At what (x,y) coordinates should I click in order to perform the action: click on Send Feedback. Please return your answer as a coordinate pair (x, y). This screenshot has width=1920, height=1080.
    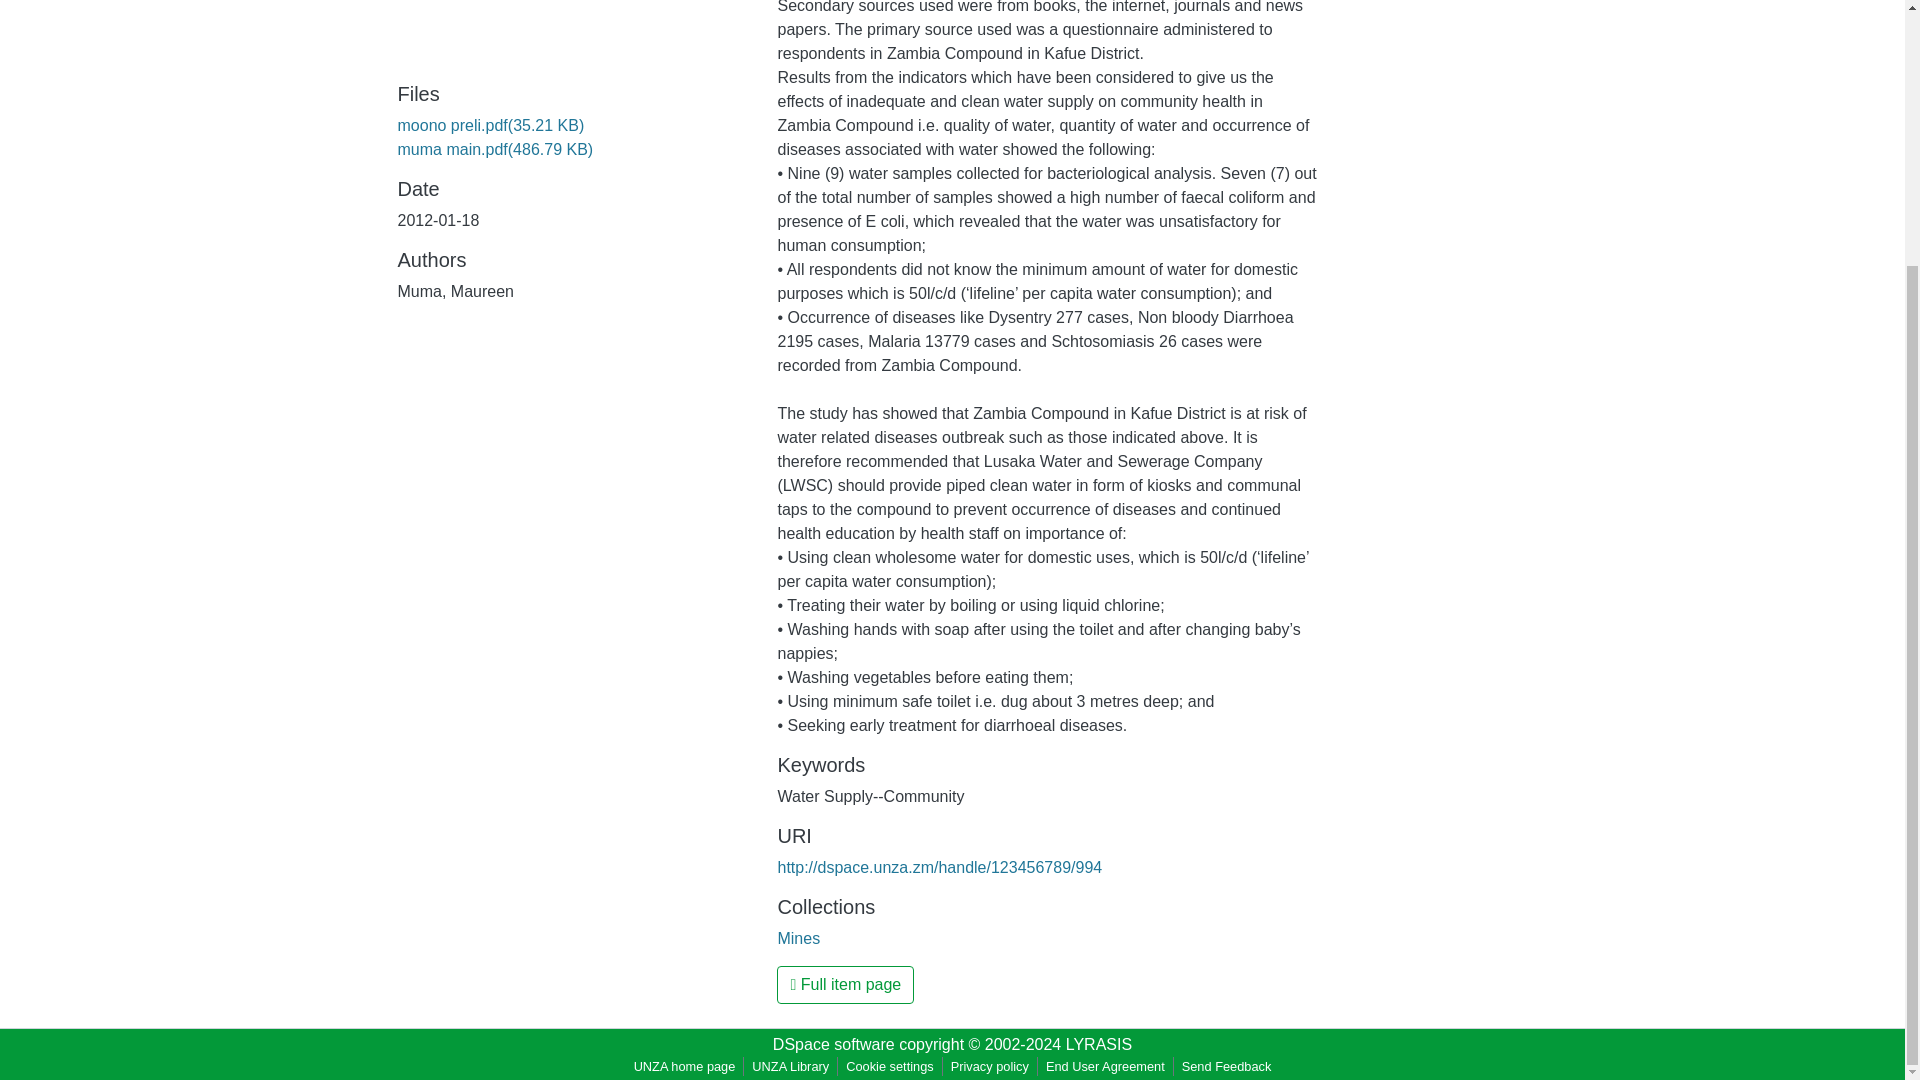
    Looking at the image, I should click on (1226, 1066).